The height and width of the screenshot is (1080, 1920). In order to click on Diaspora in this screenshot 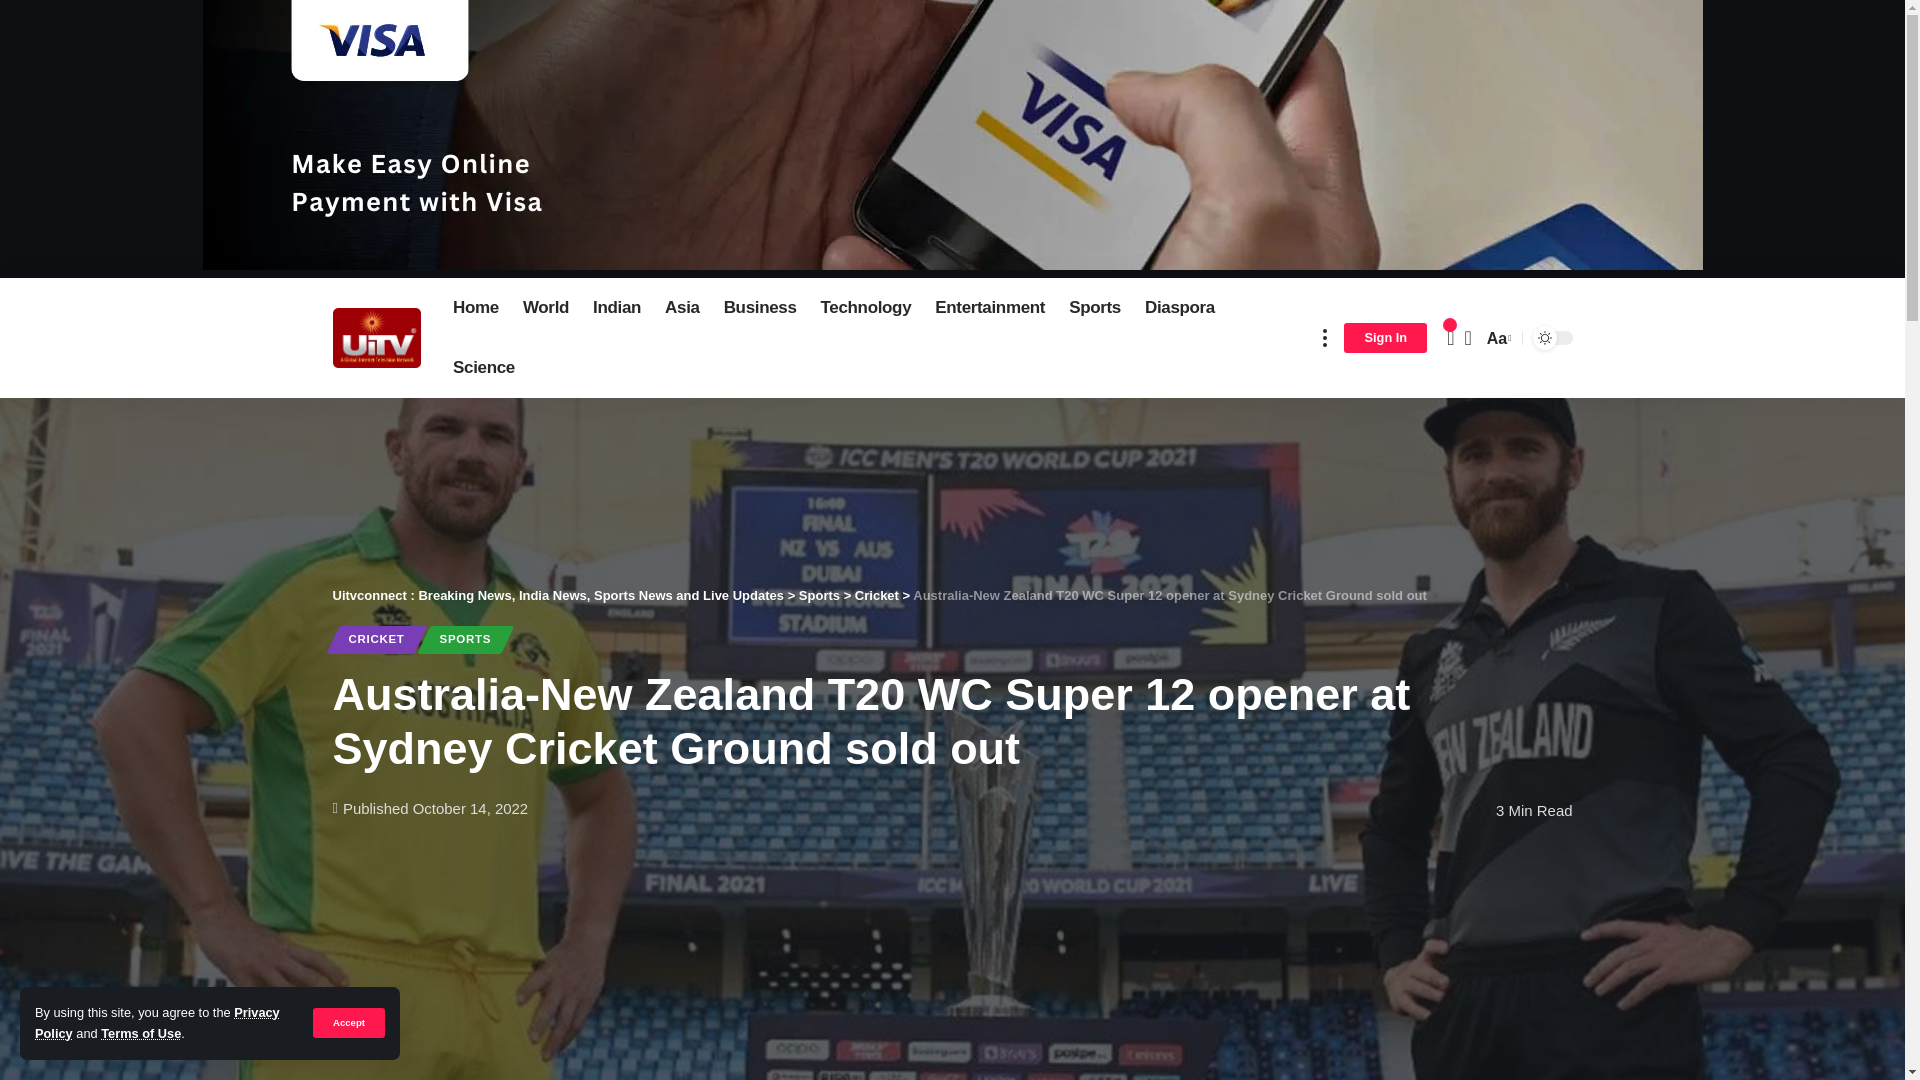, I will do `click(1179, 308)`.